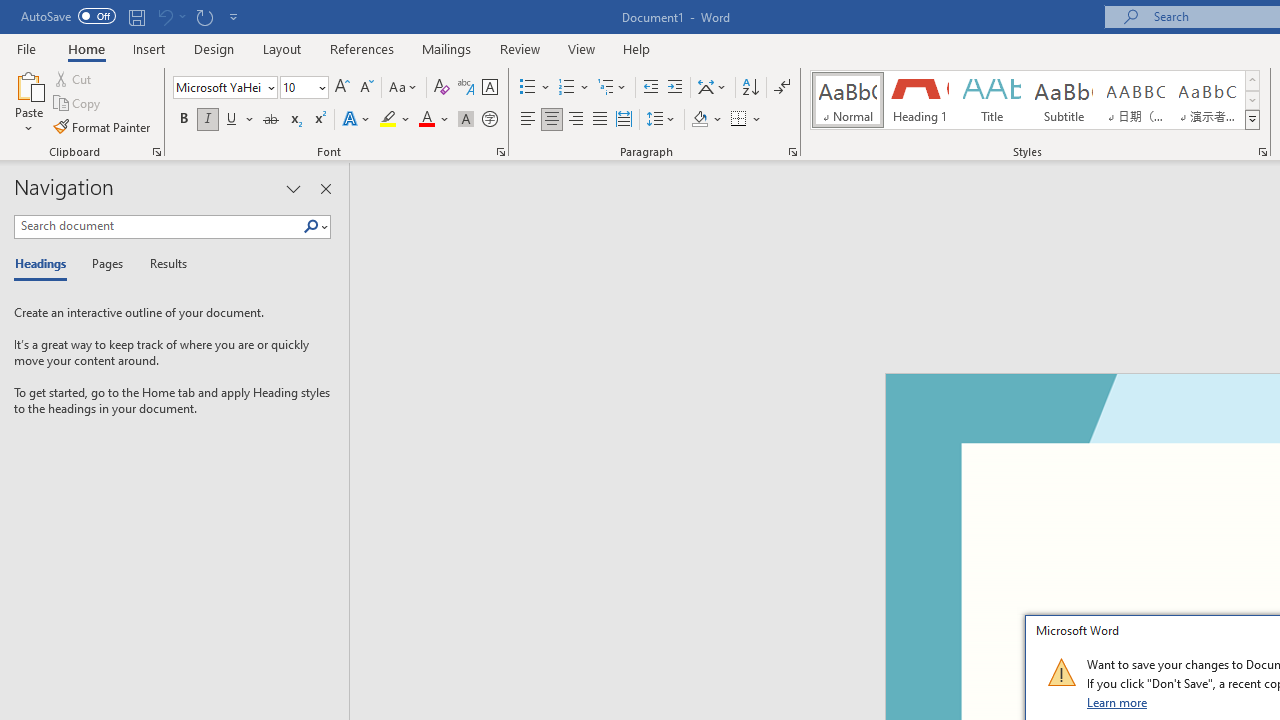  I want to click on Office Clipboard..., so click(156, 152).